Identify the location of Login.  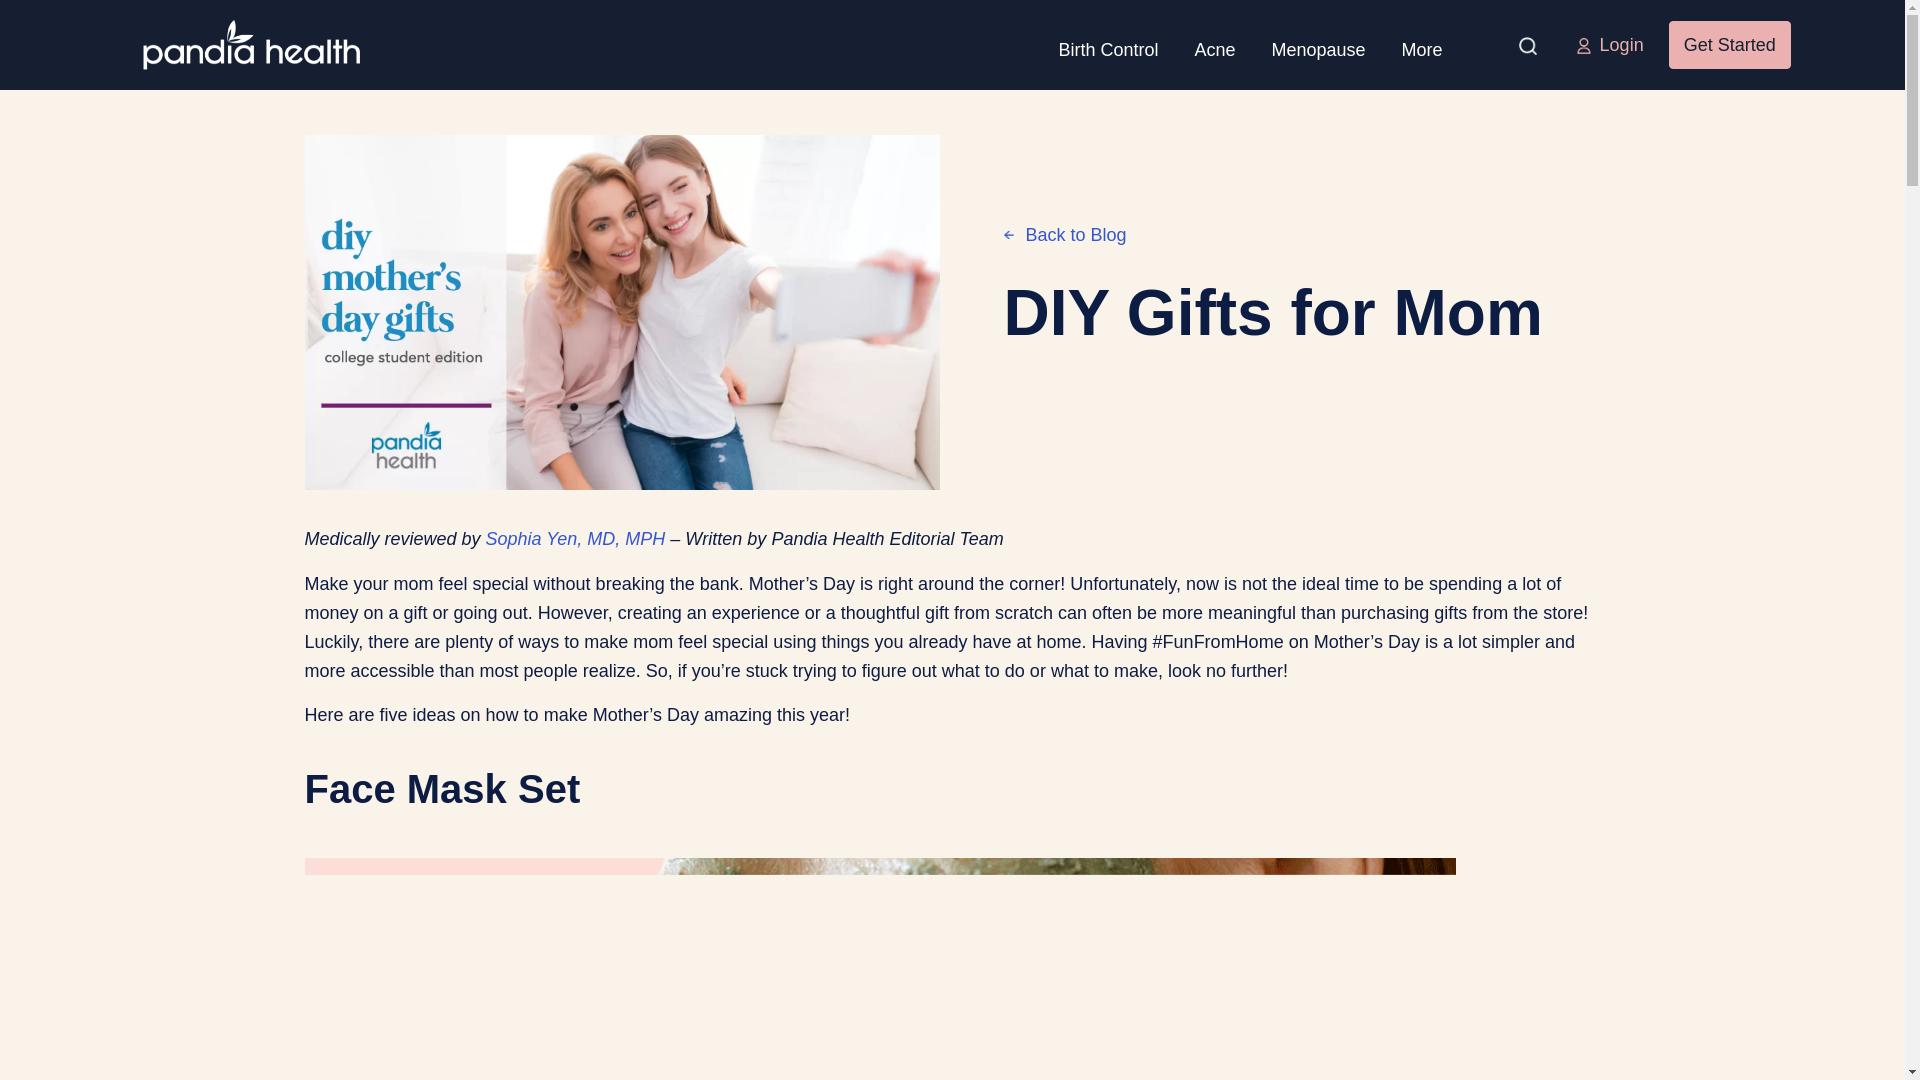
(1610, 46).